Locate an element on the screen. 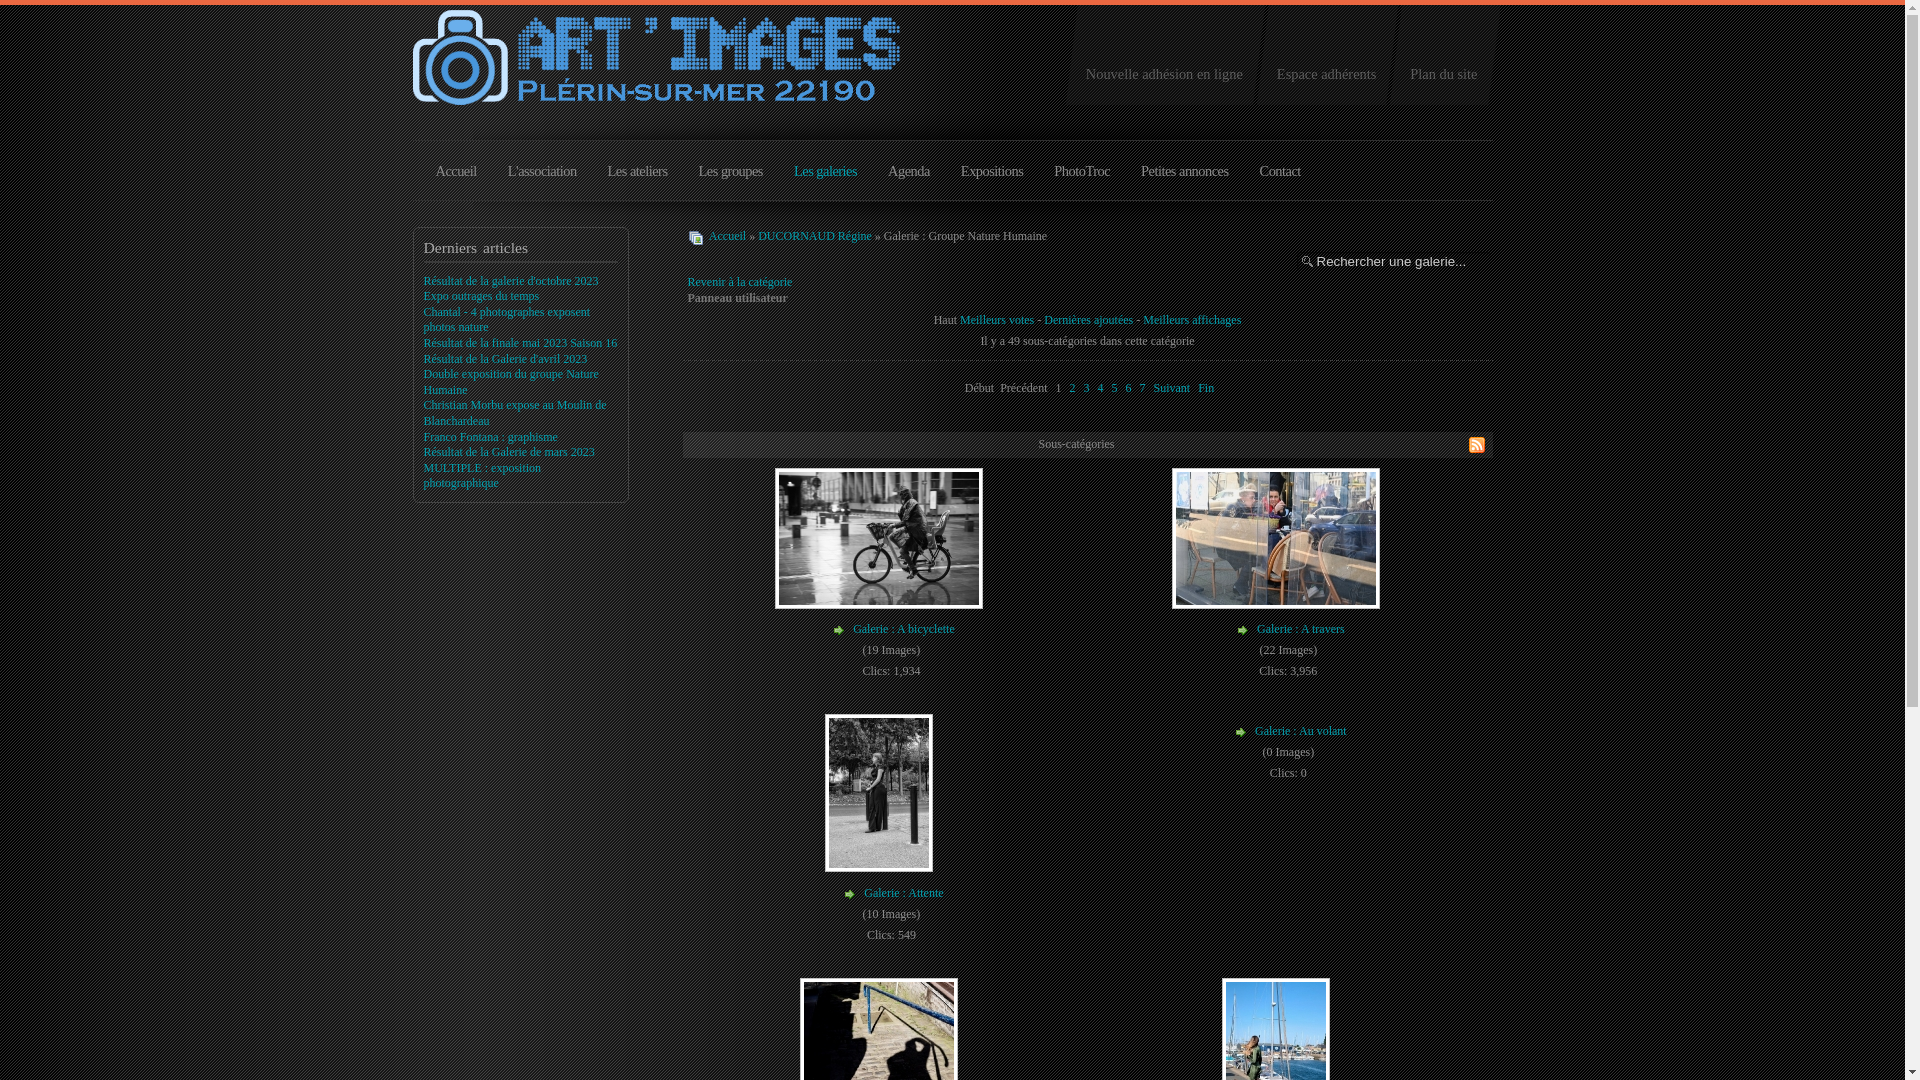 The image size is (1920, 1080). Petites annonces is located at coordinates (1185, 177).